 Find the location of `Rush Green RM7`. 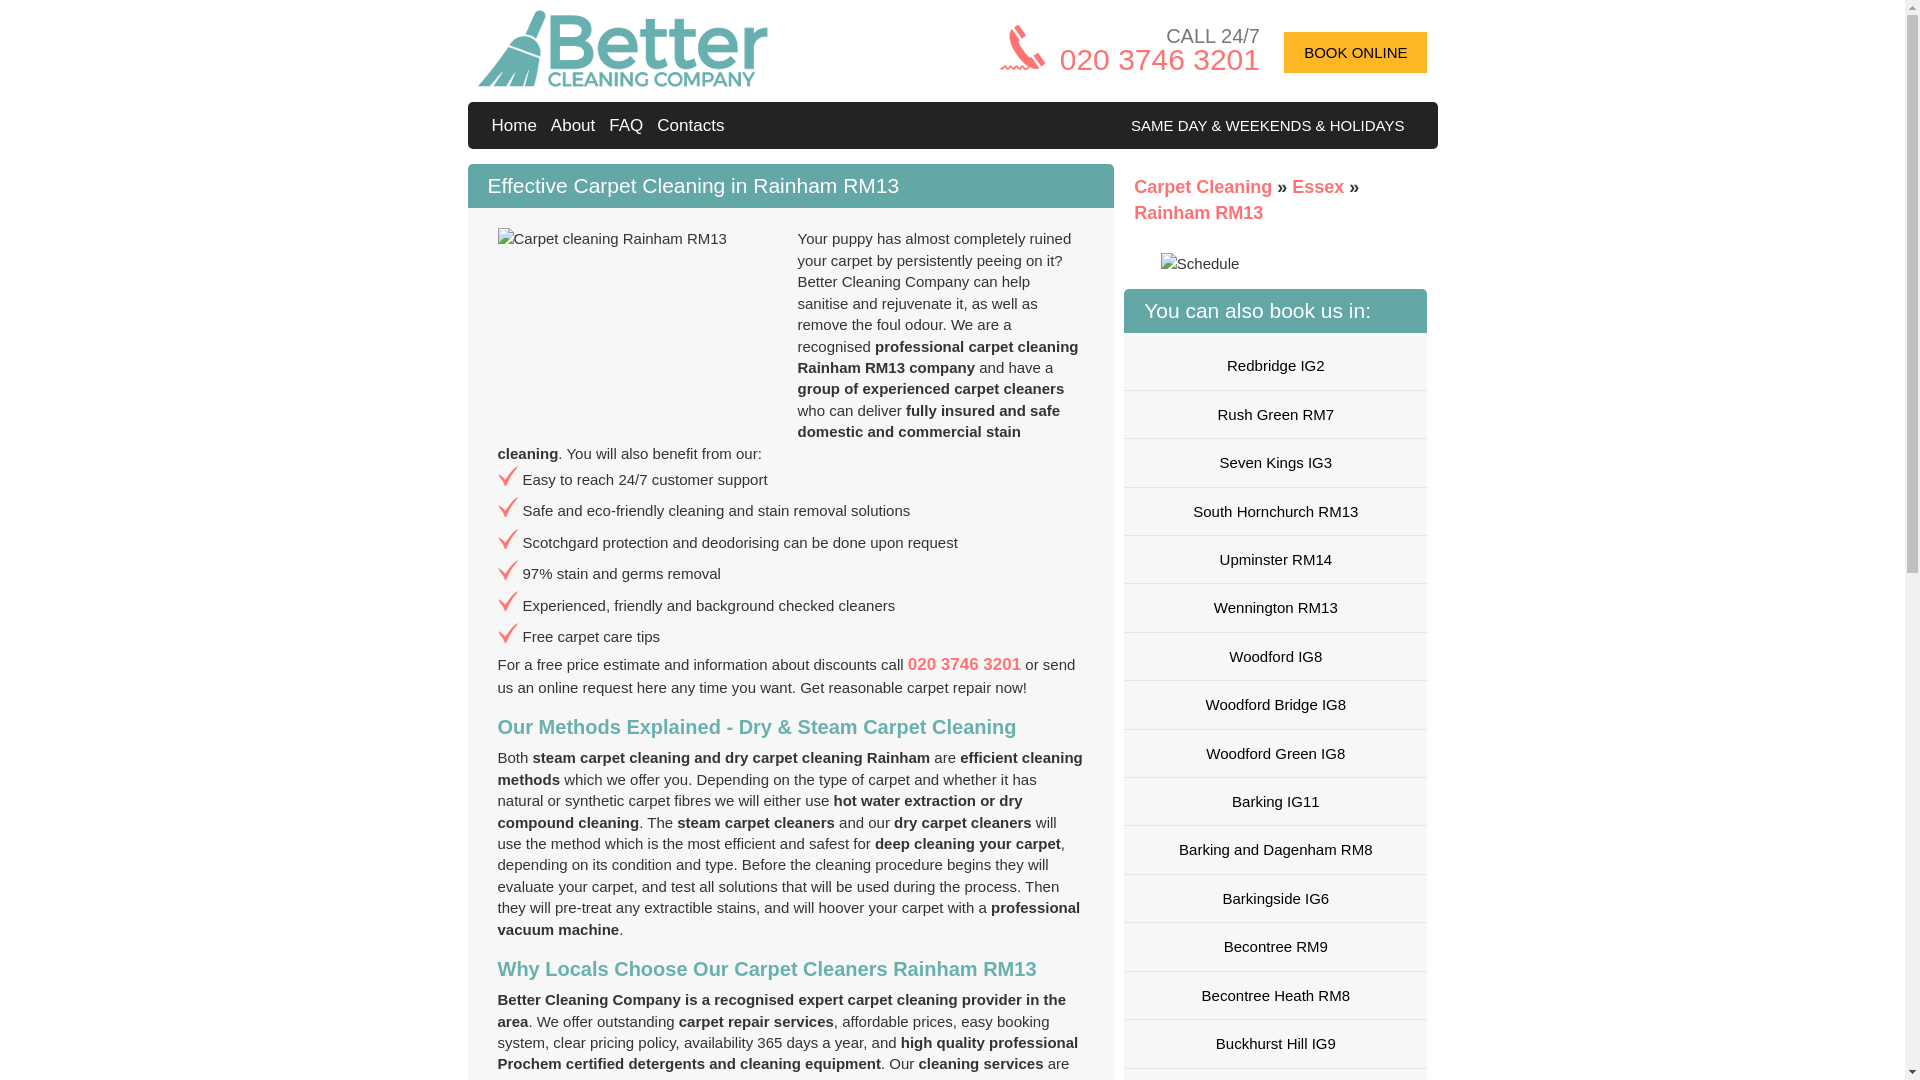

Rush Green RM7 is located at coordinates (1274, 414).